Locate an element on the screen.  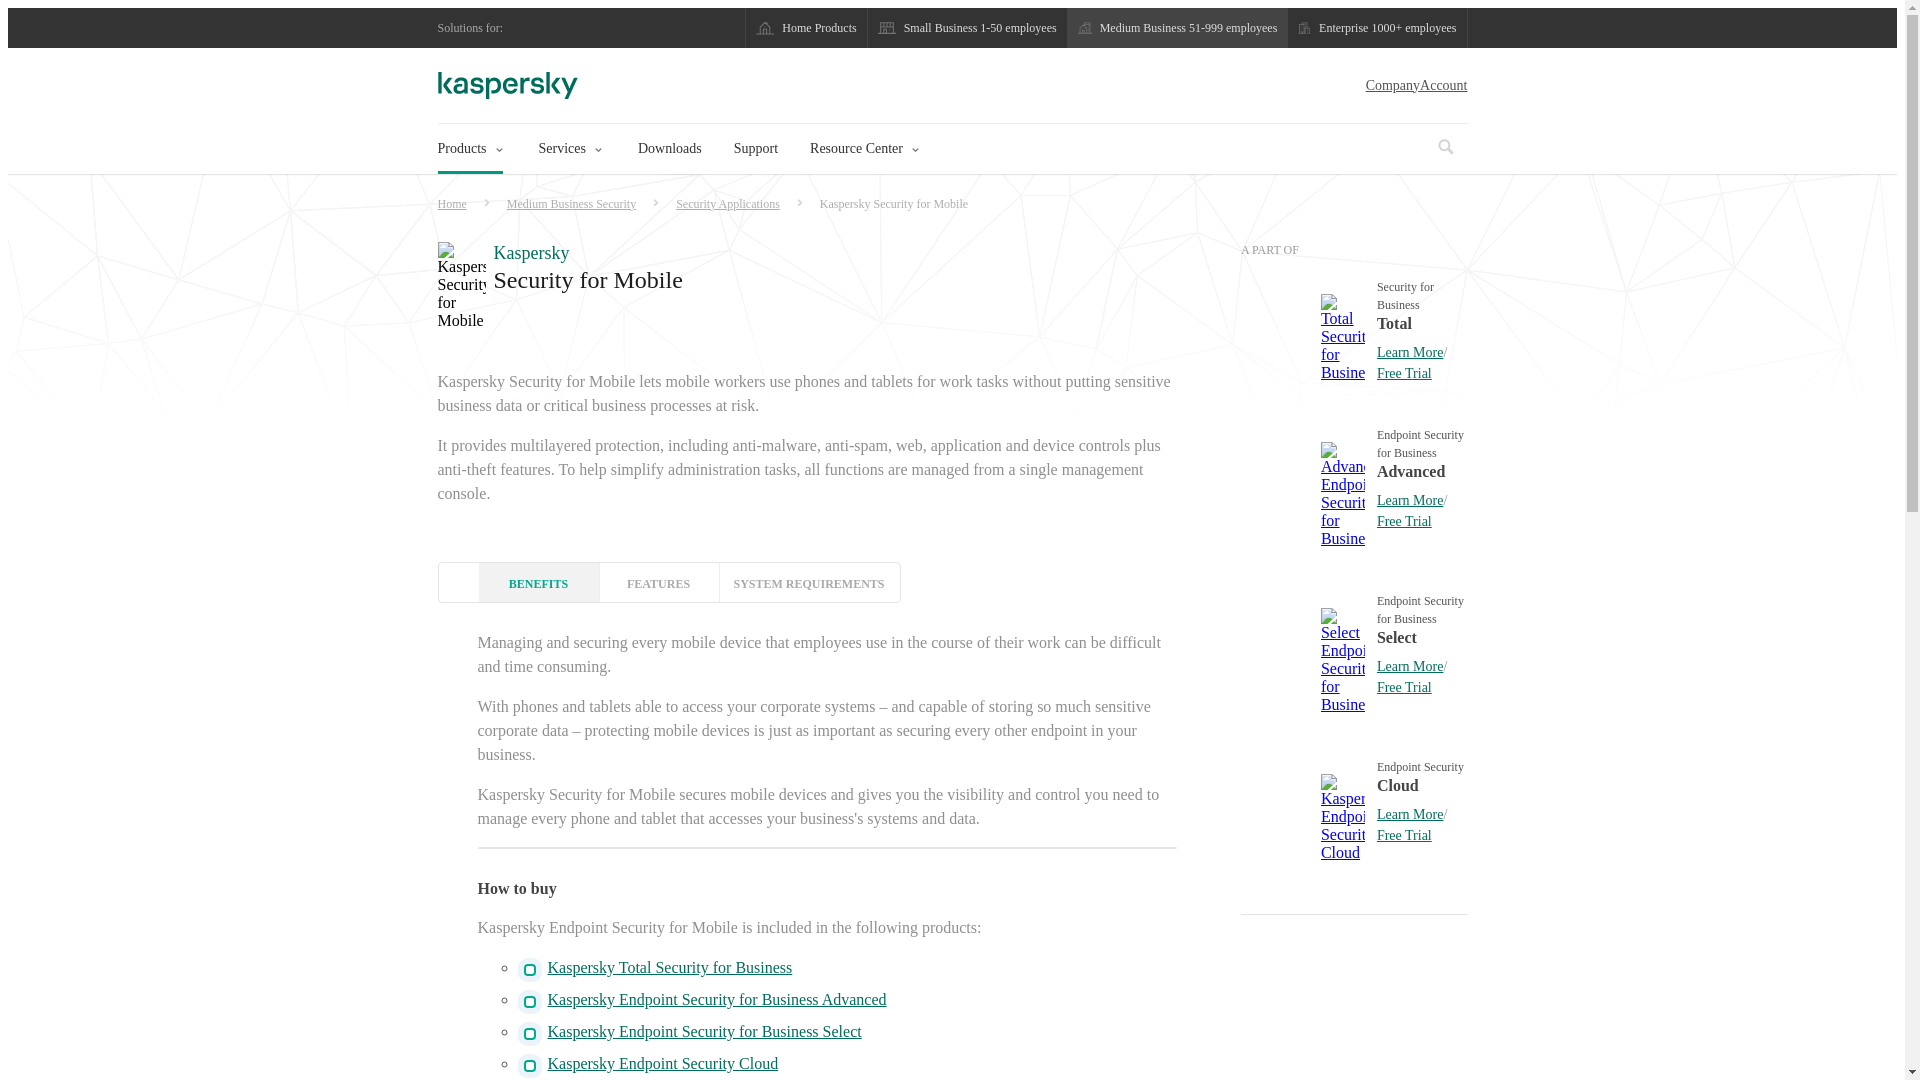
Learn More is located at coordinates (1410, 352).